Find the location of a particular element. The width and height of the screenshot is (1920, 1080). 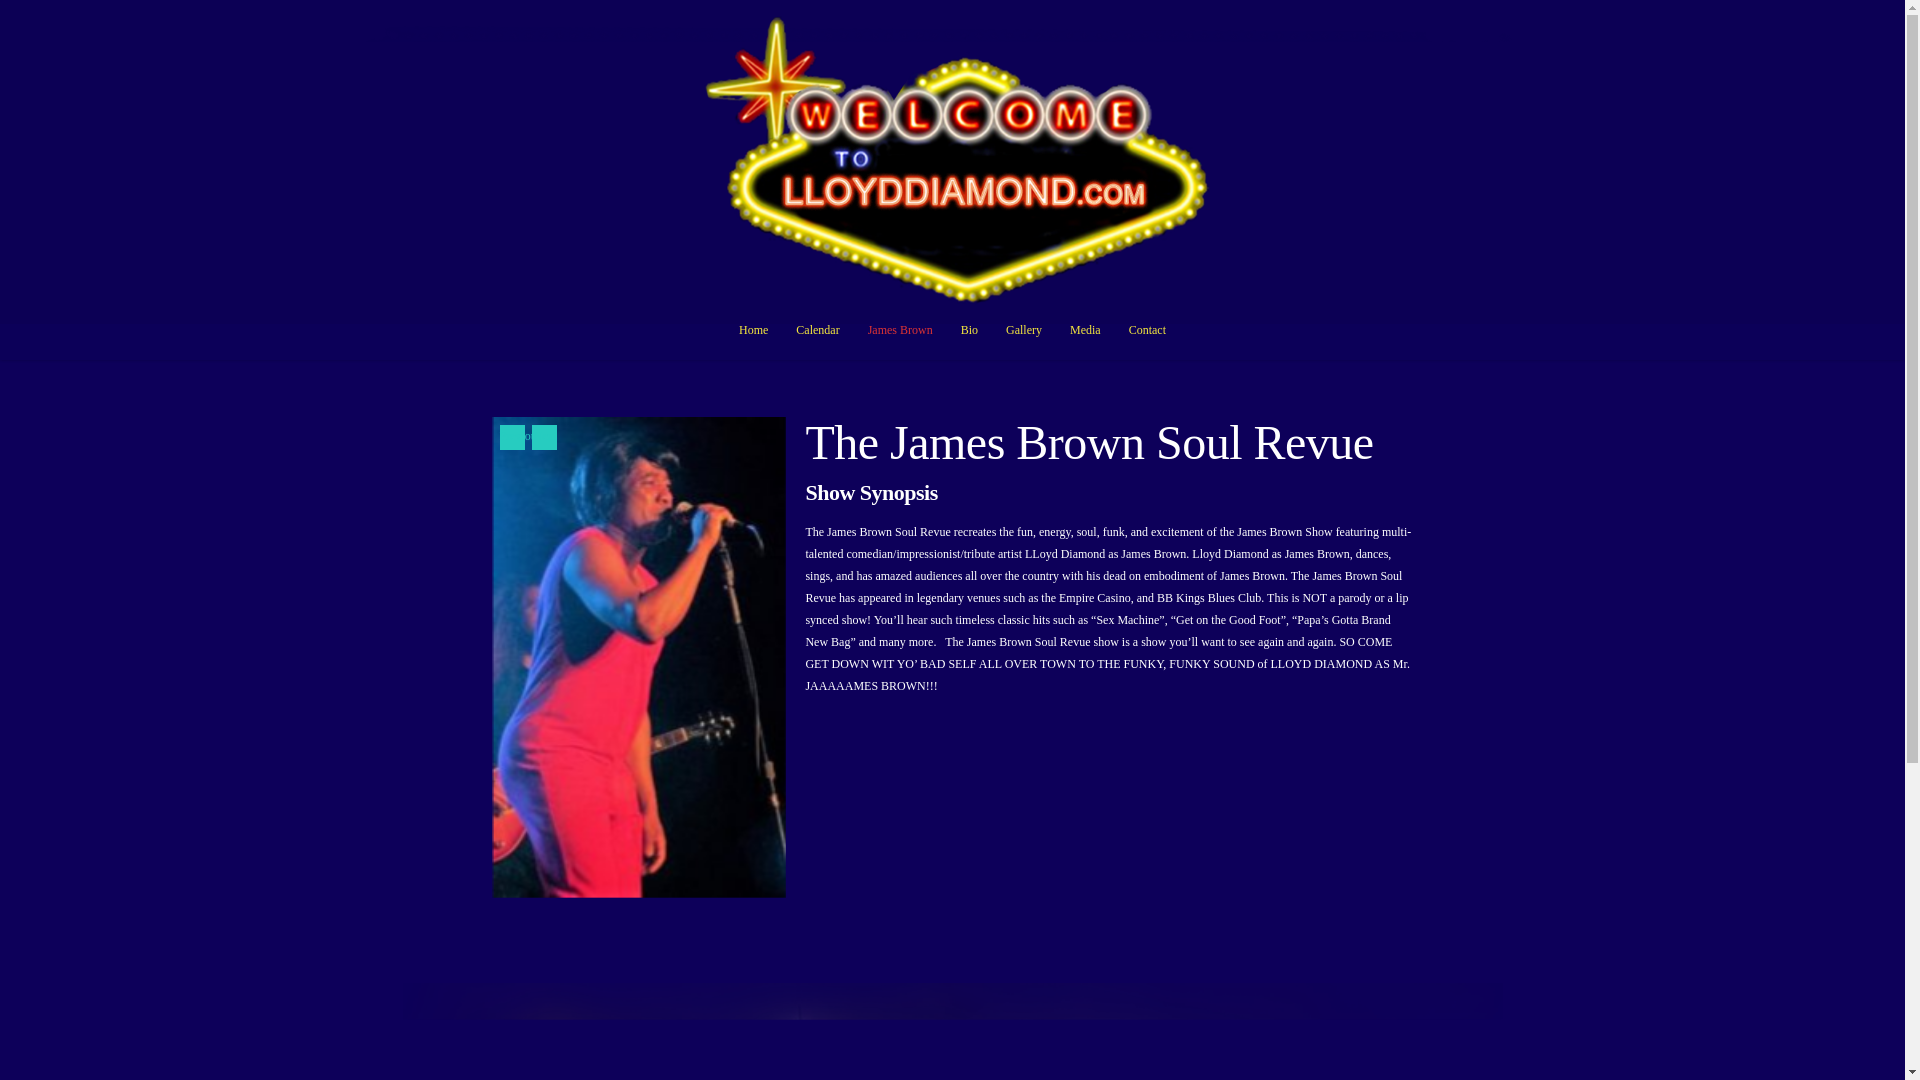

Gallery is located at coordinates (1023, 339).